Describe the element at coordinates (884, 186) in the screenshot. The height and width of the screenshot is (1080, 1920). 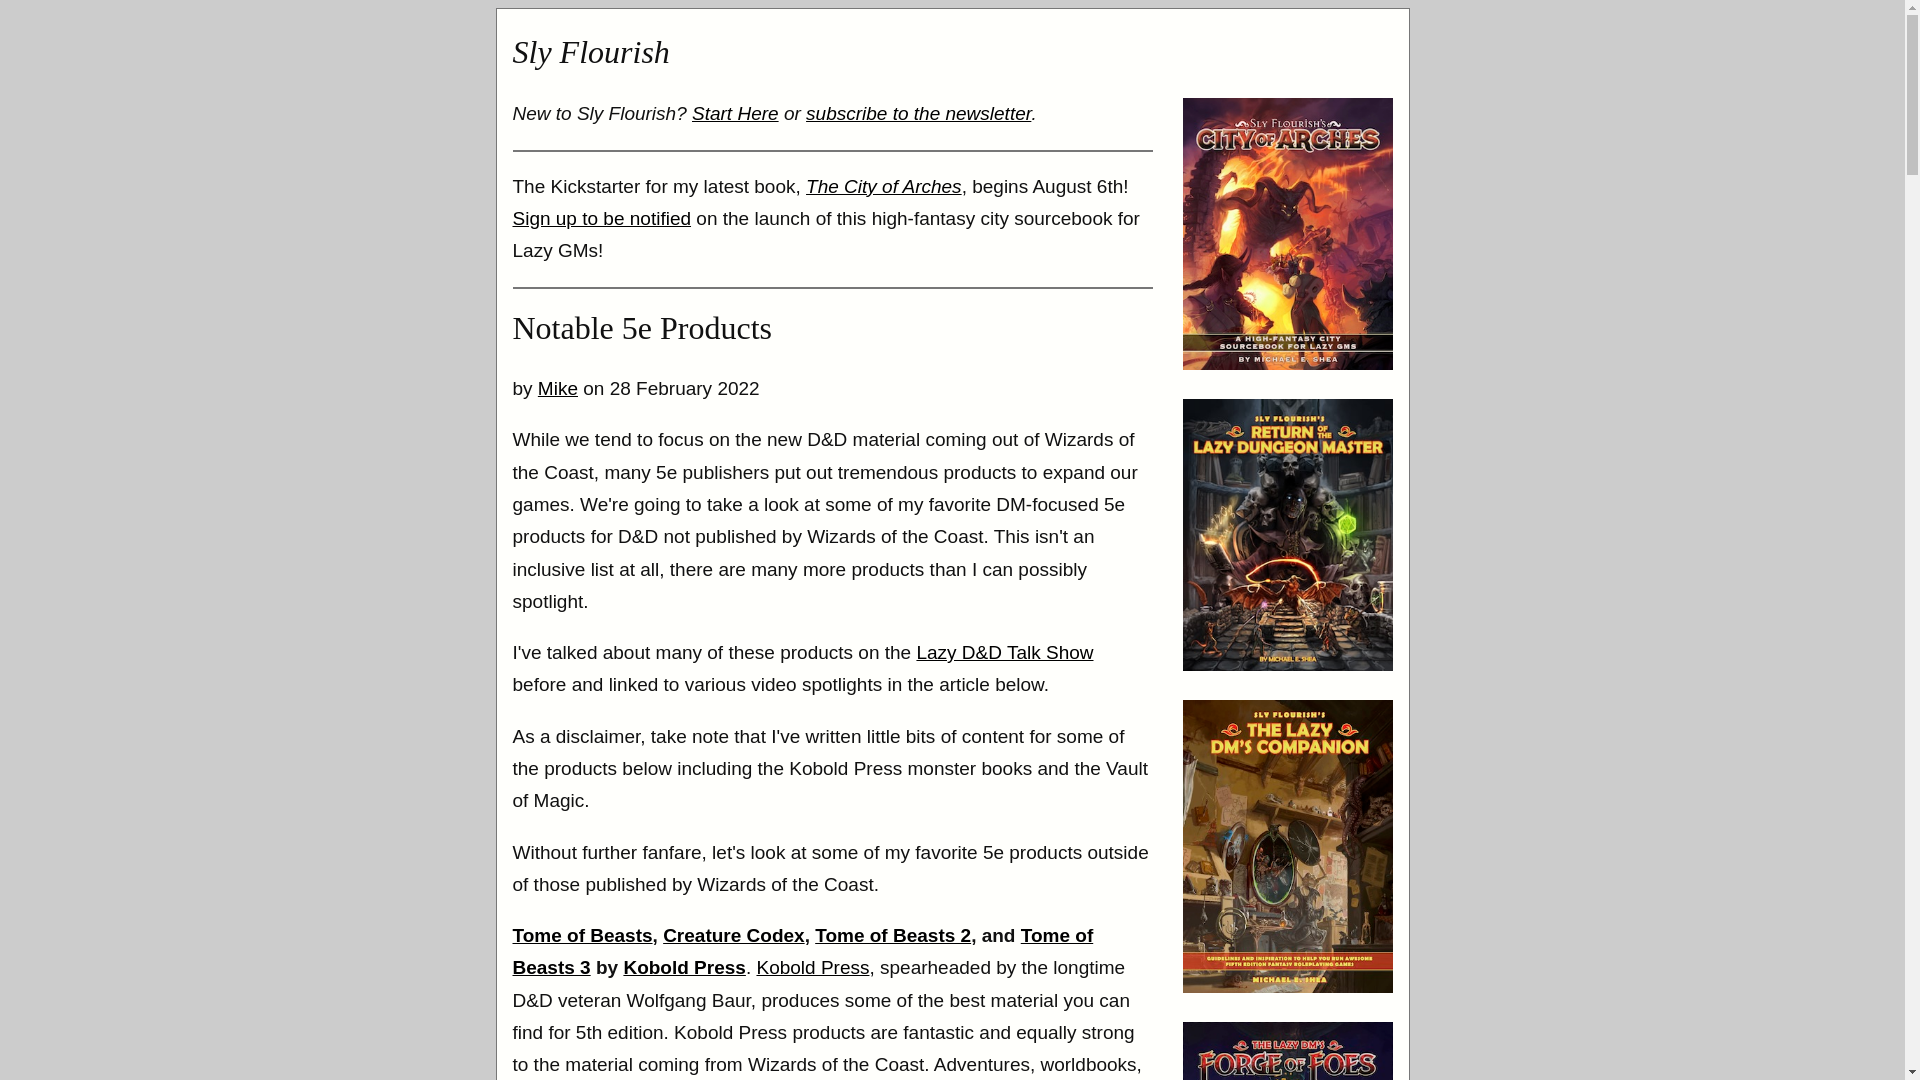
I see `The City of Arches` at that location.